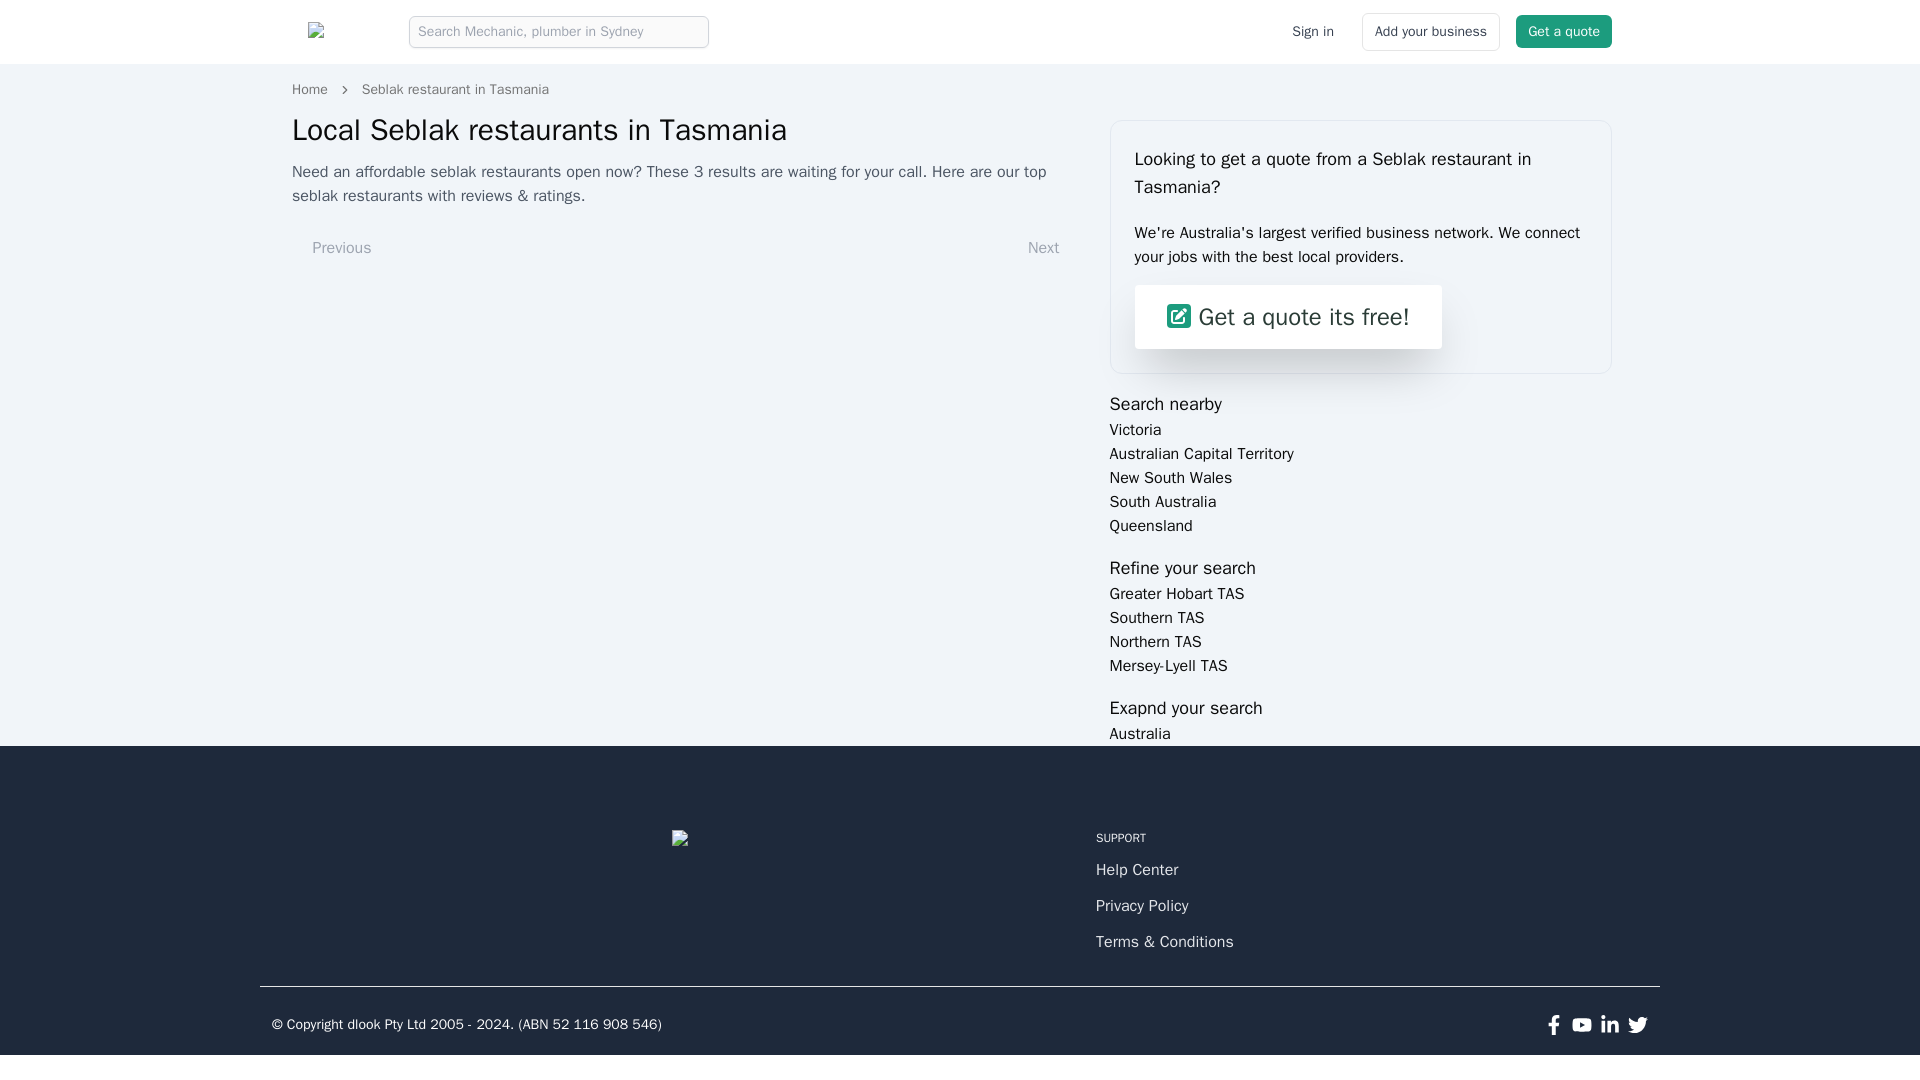 The width and height of the screenshot is (1920, 1080). Describe the element at coordinates (1163, 502) in the screenshot. I see `South Australia` at that location.